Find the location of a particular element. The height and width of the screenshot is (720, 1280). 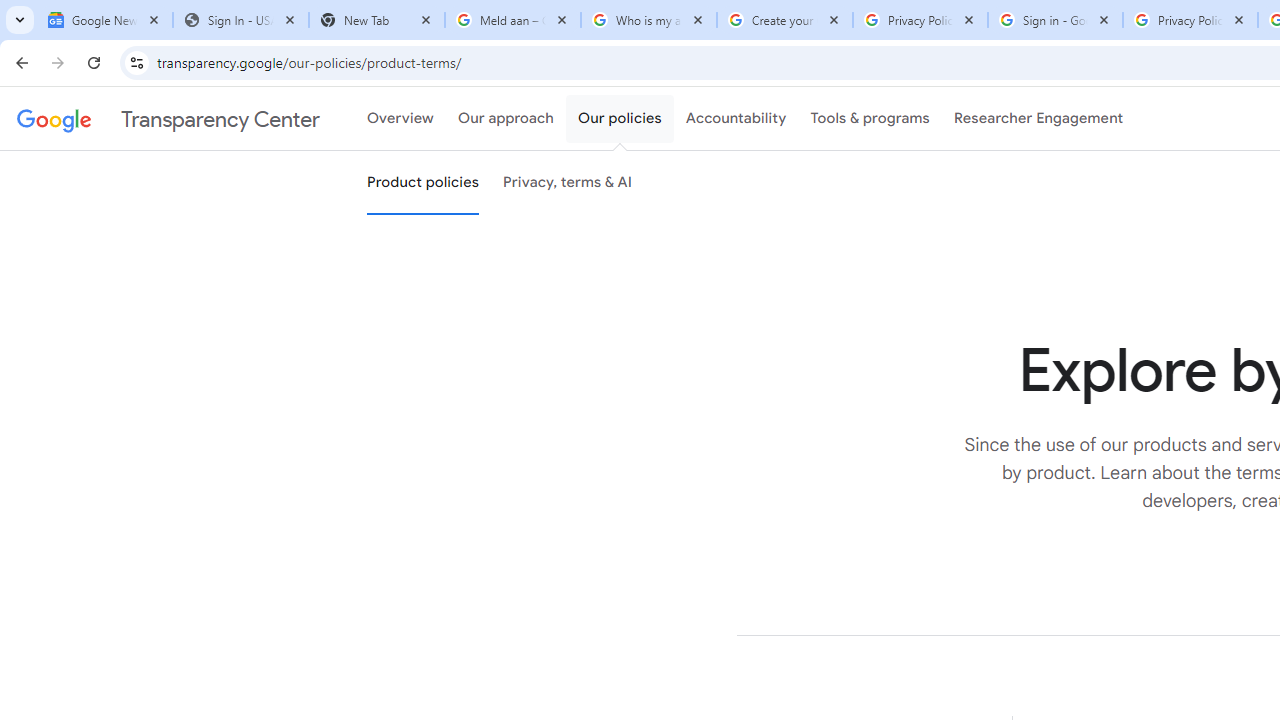

Who is my administrator? - Google Account Help is located at coordinates (648, 20).